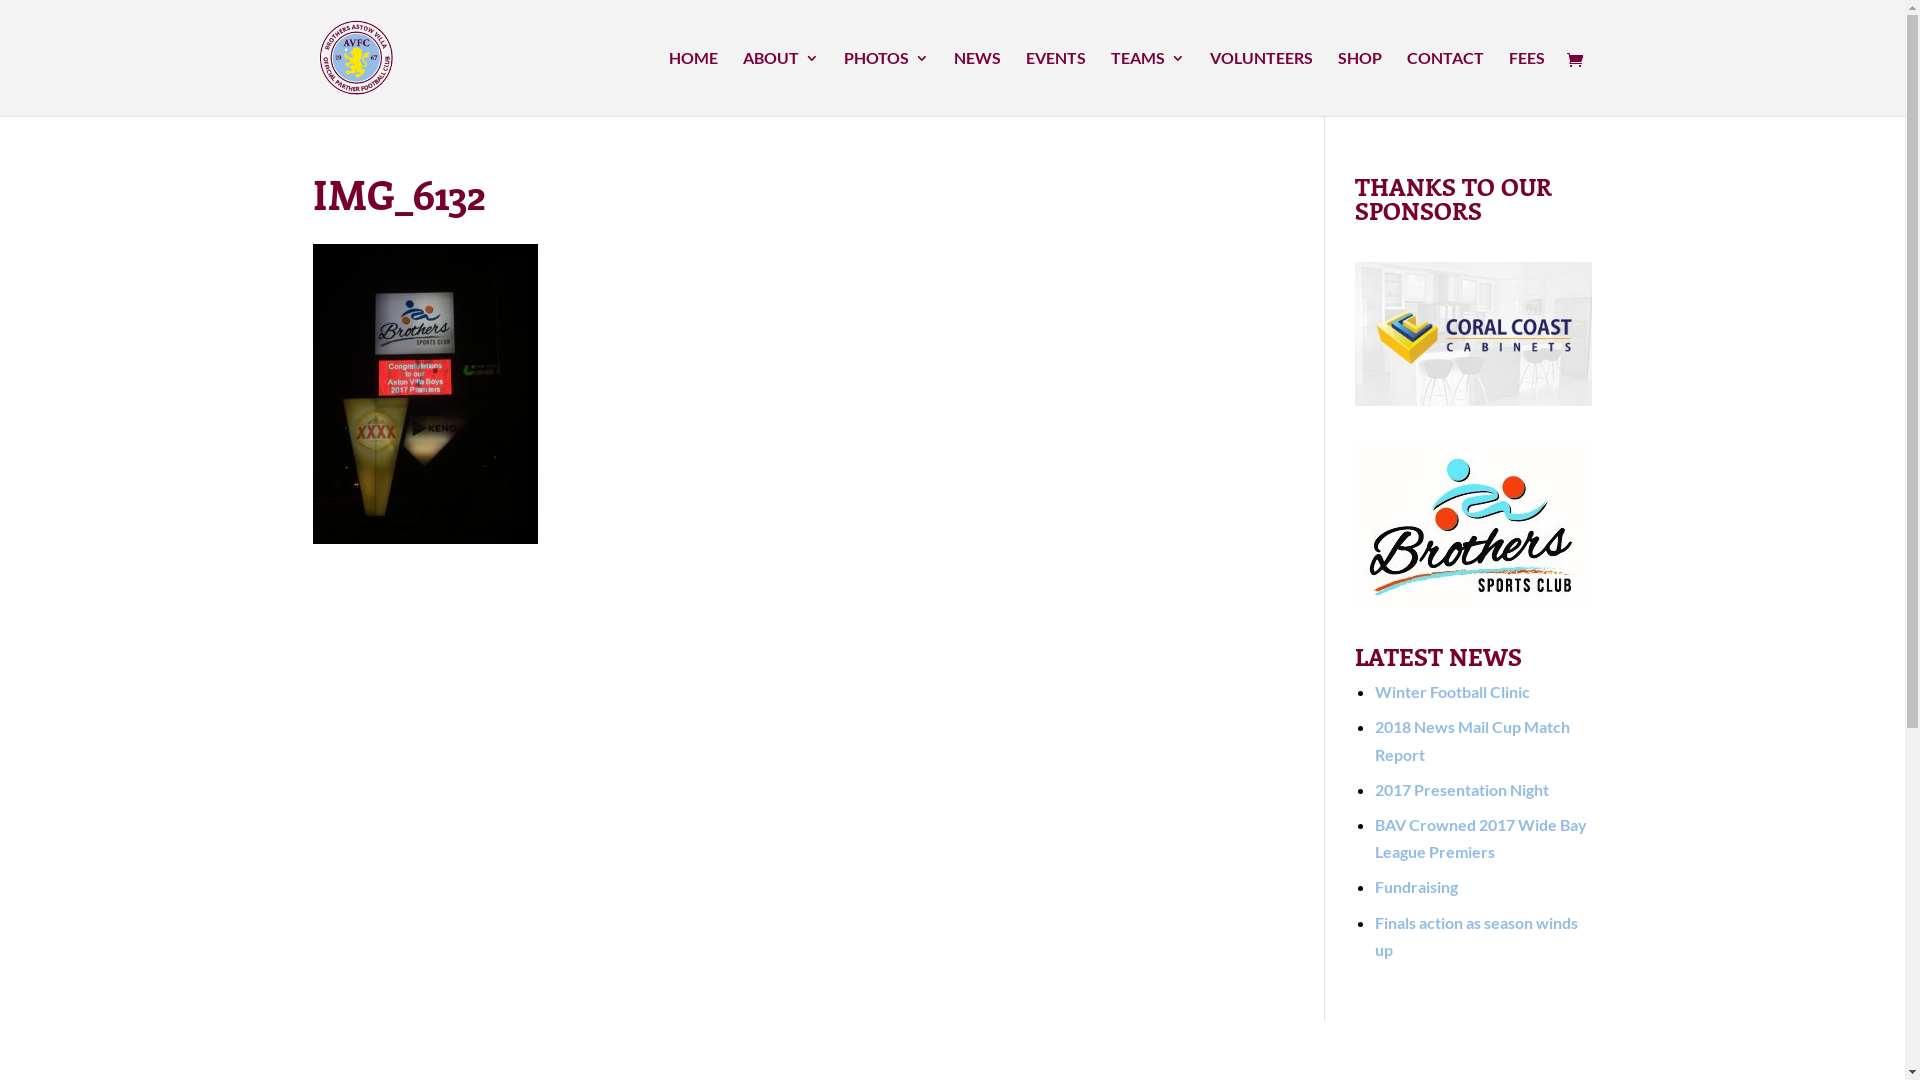  What do you see at coordinates (780, 84) in the screenshot?
I see `ABOUT` at bounding box center [780, 84].